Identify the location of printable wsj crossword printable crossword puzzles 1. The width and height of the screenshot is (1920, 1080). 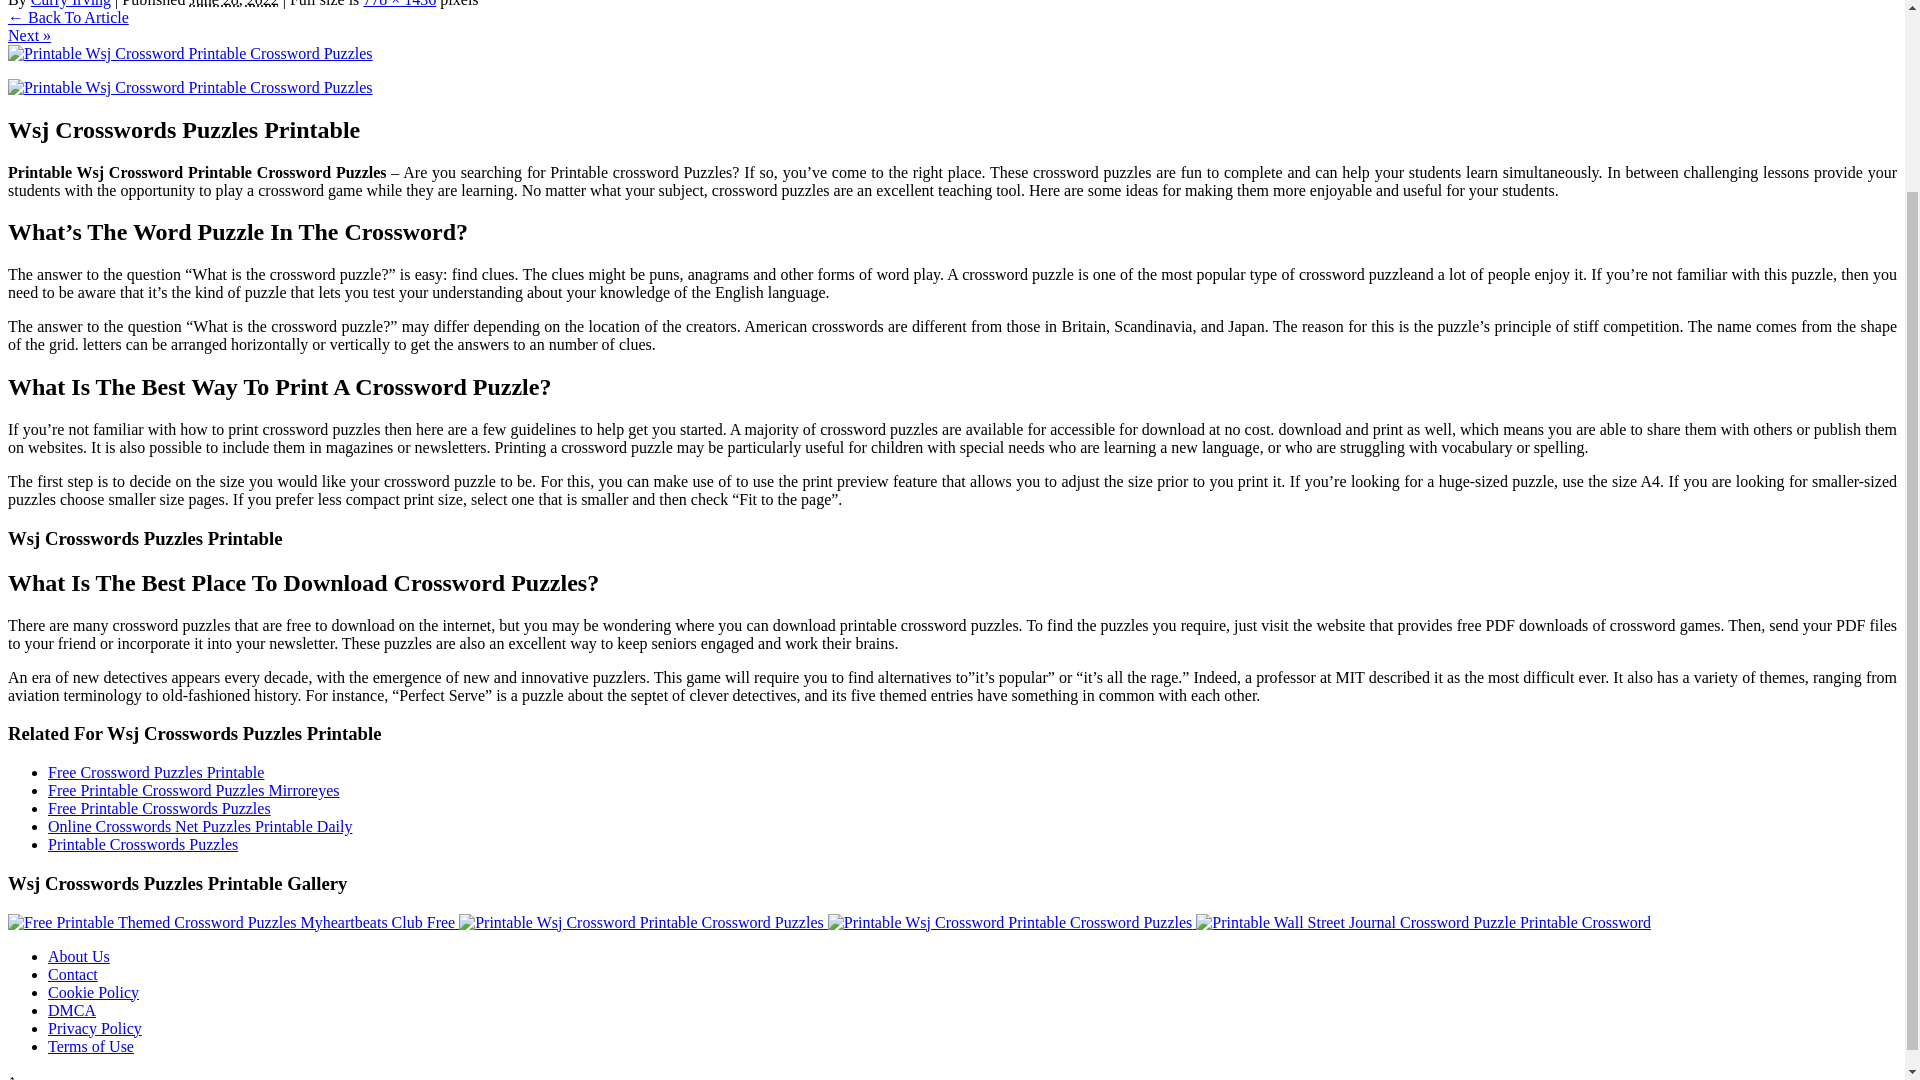
(190, 88).